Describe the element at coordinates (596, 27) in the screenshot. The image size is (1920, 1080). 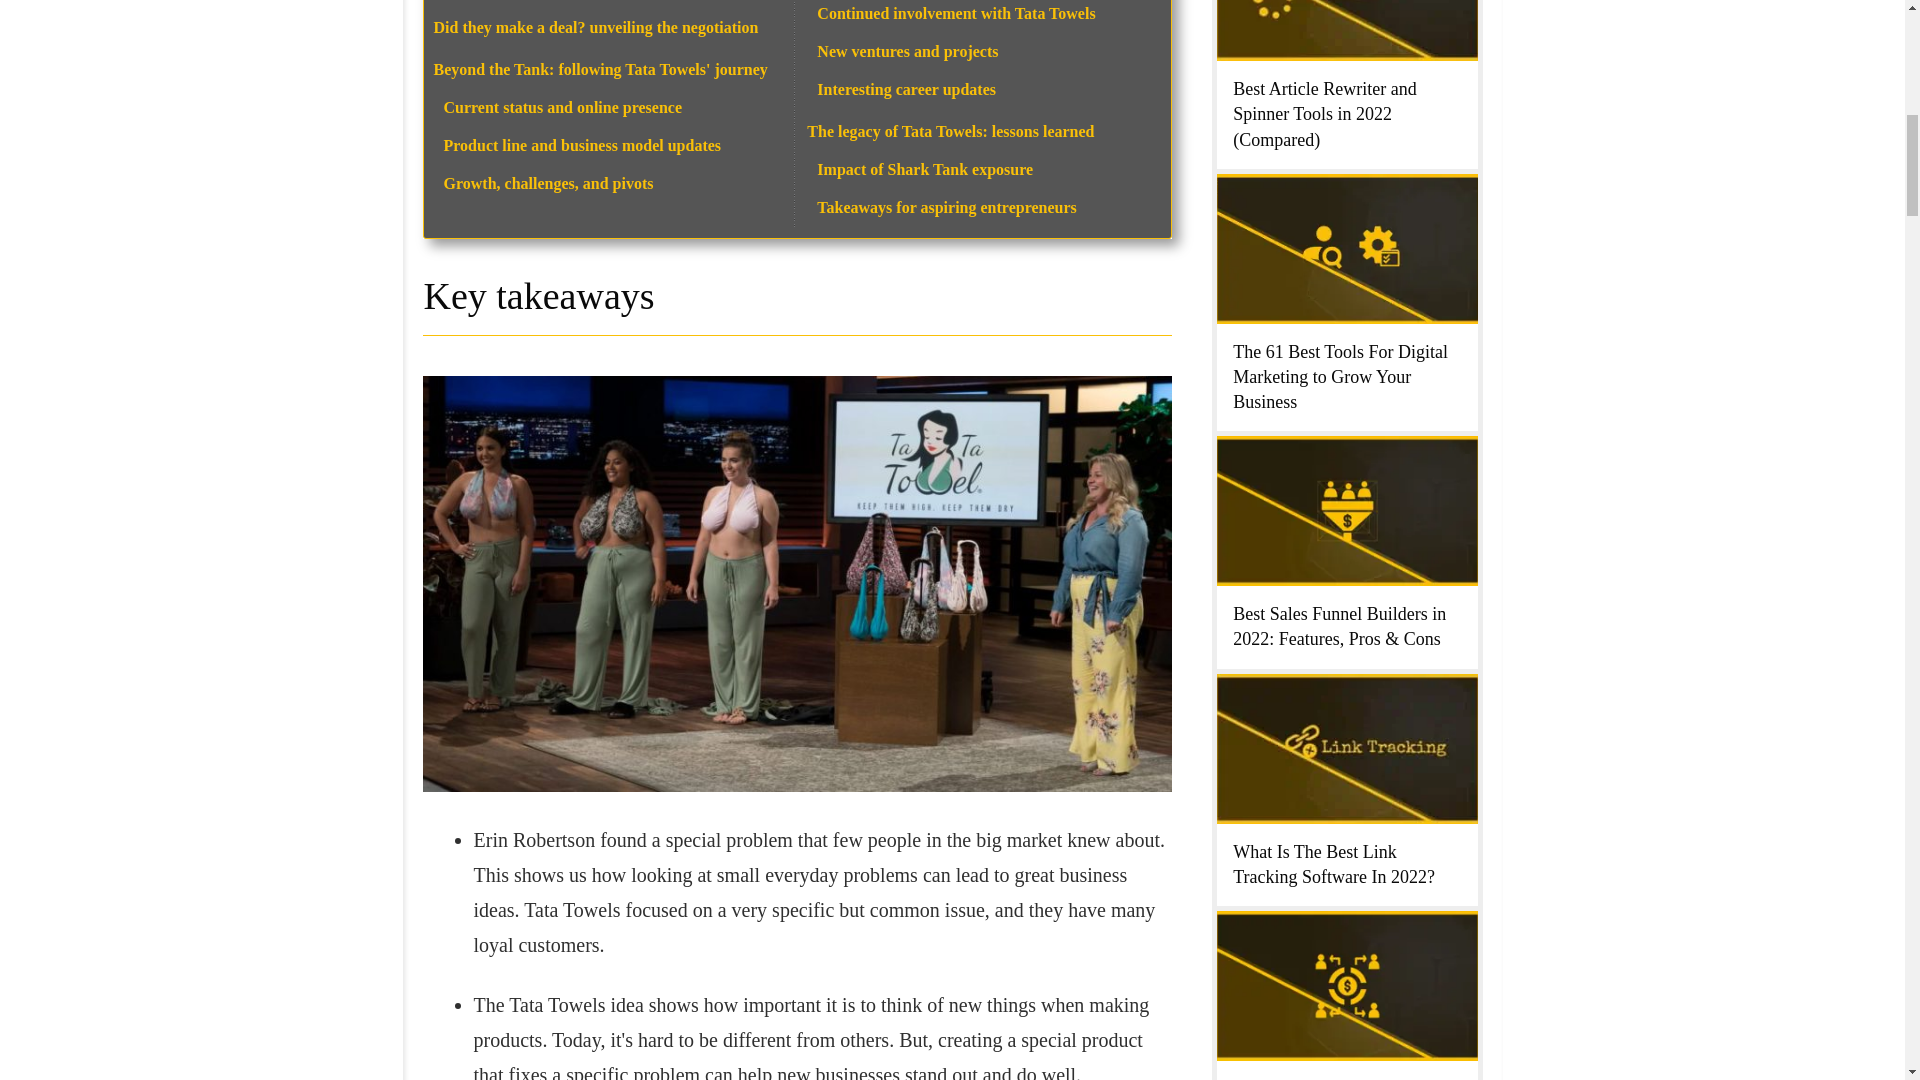
I see `Did they make a deal? unveiling the negotiation` at that location.